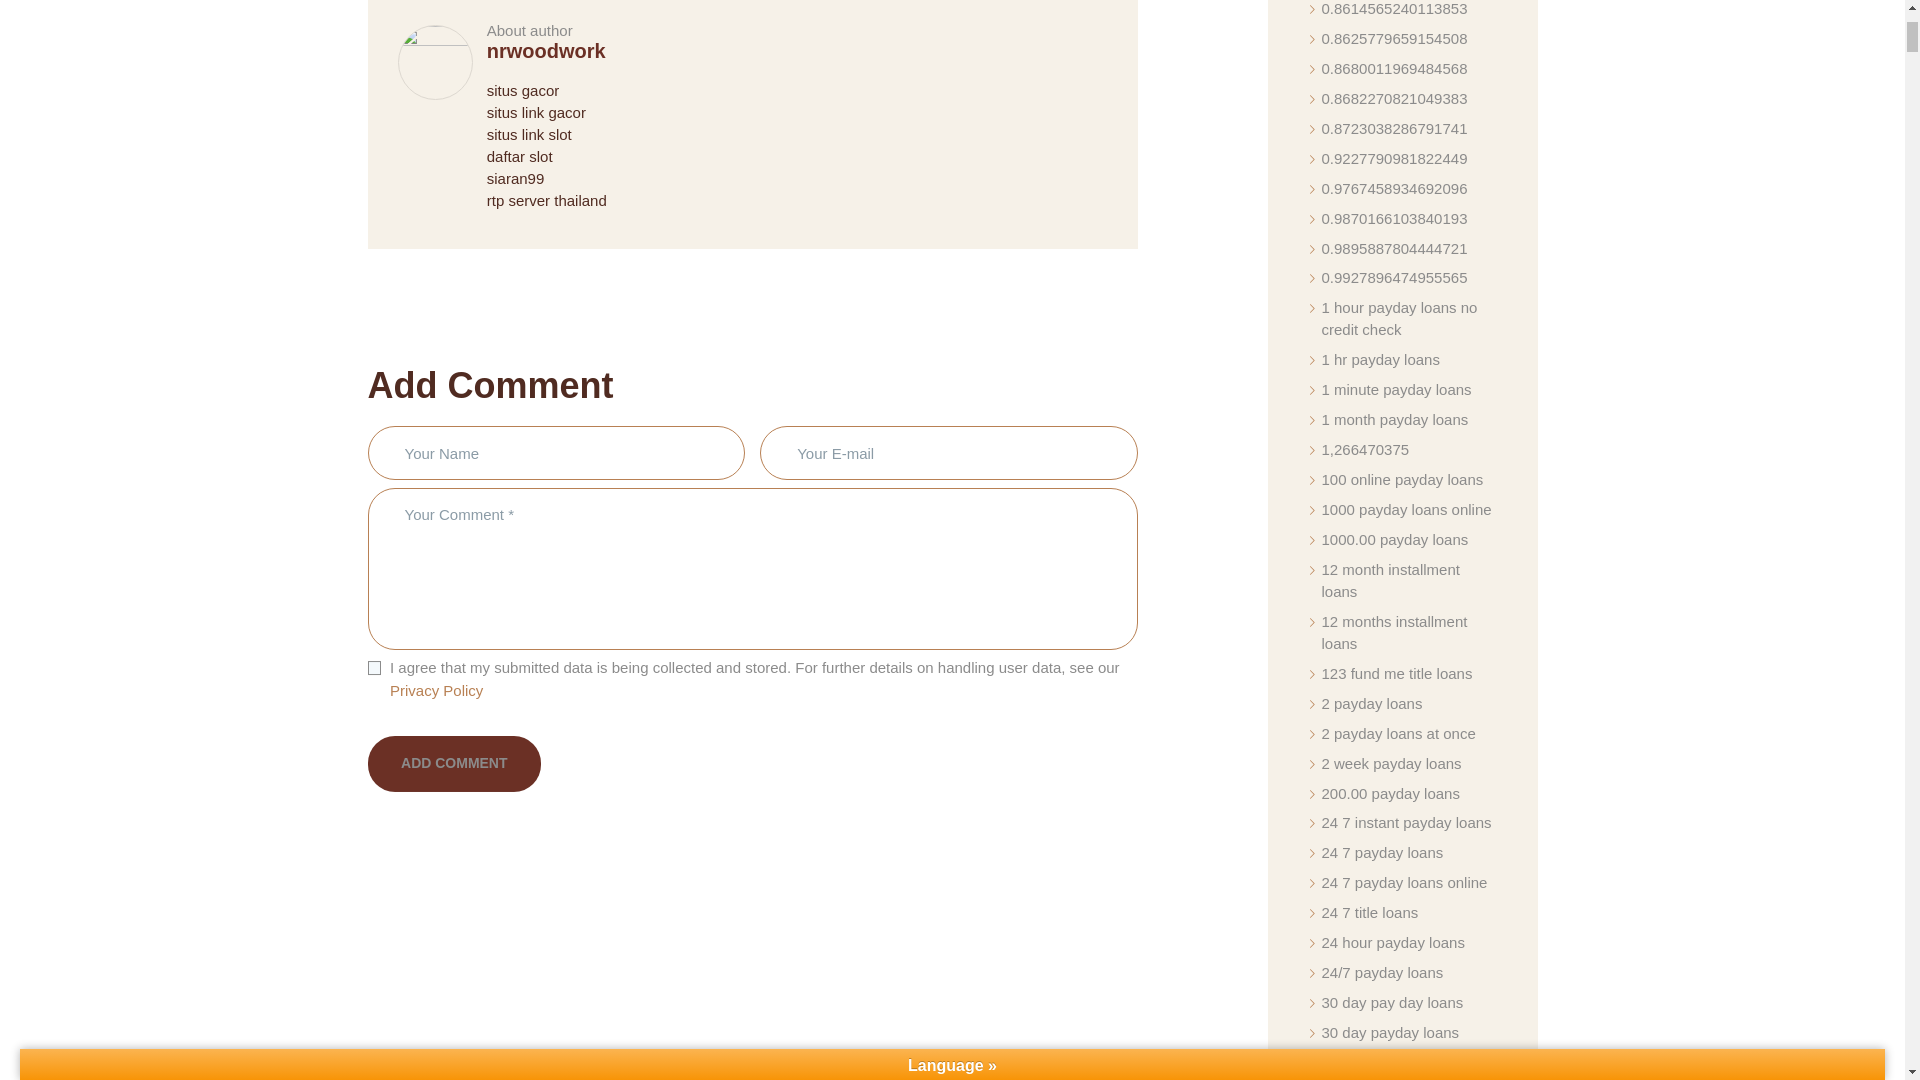 This screenshot has height=1080, width=1920. I want to click on siaran99, so click(516, 178).